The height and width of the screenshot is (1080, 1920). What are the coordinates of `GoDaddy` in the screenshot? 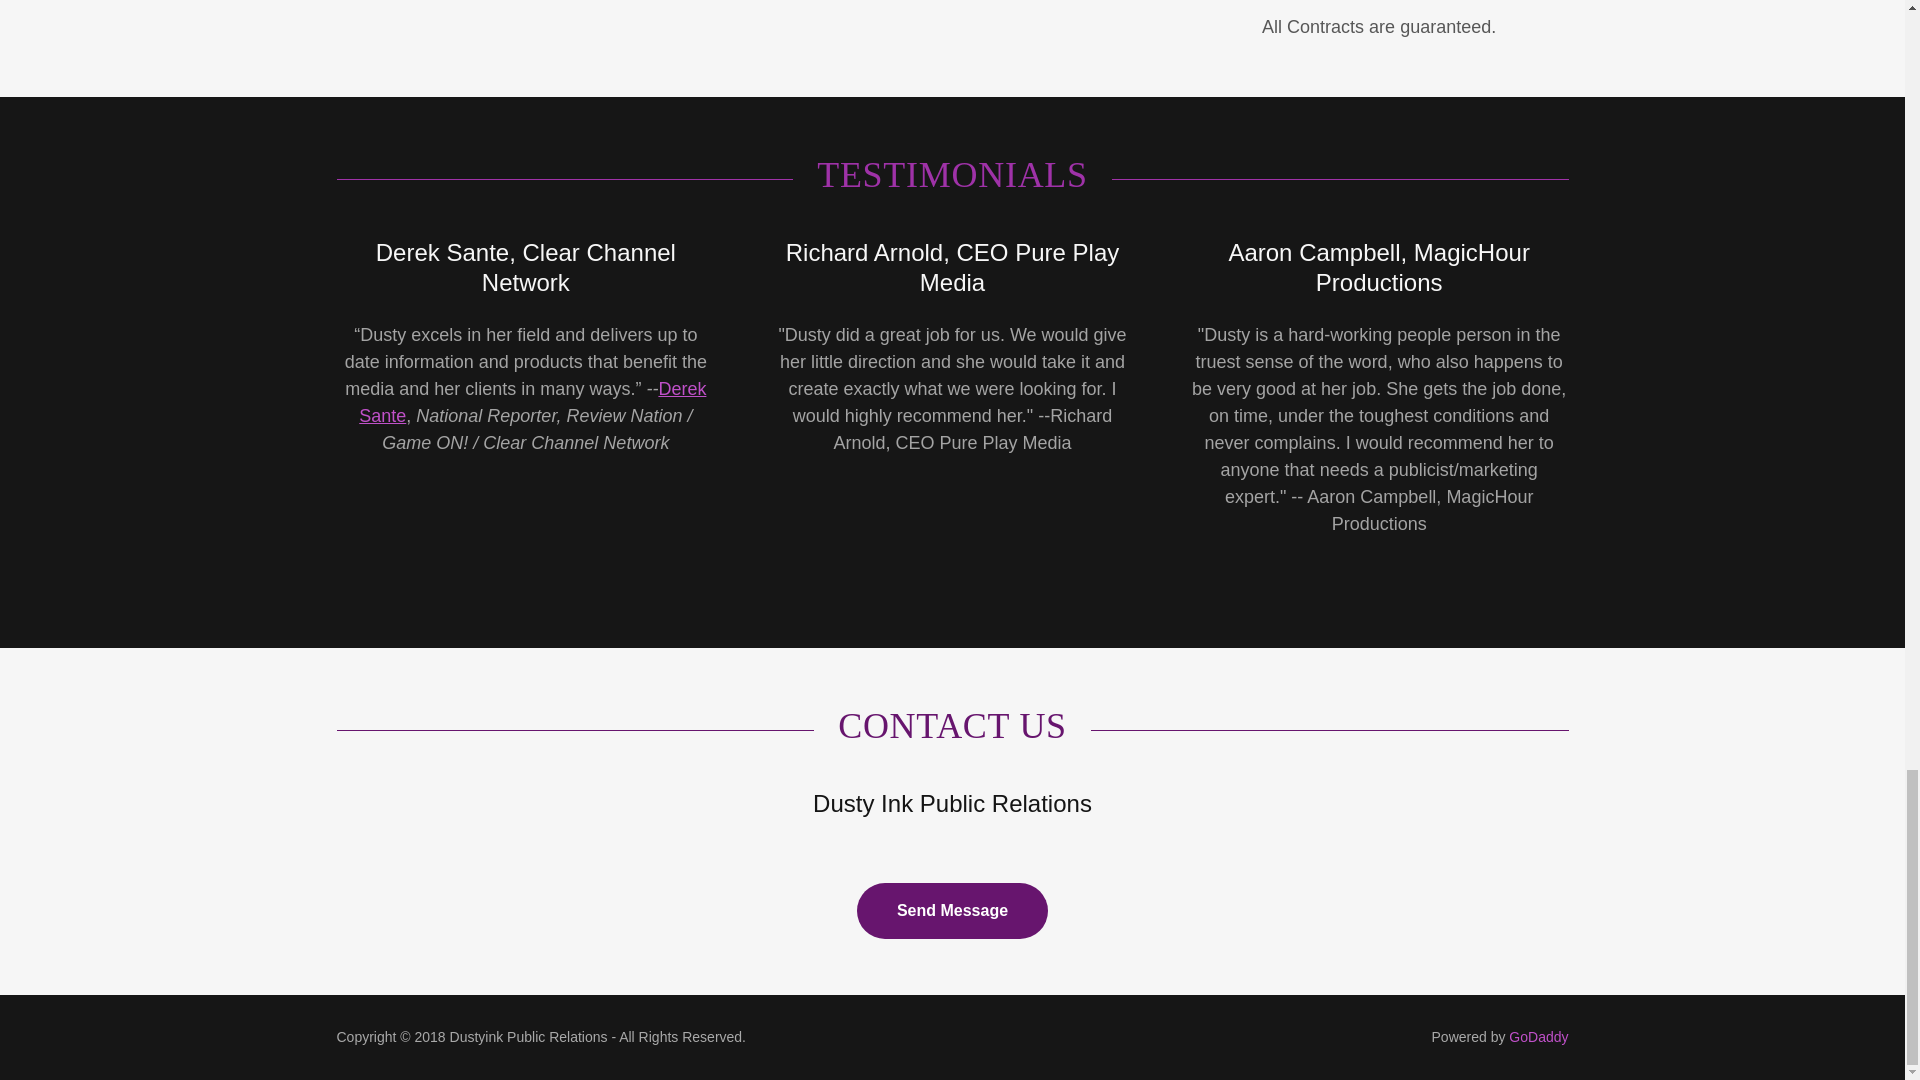 It's located at (1538, 1037).